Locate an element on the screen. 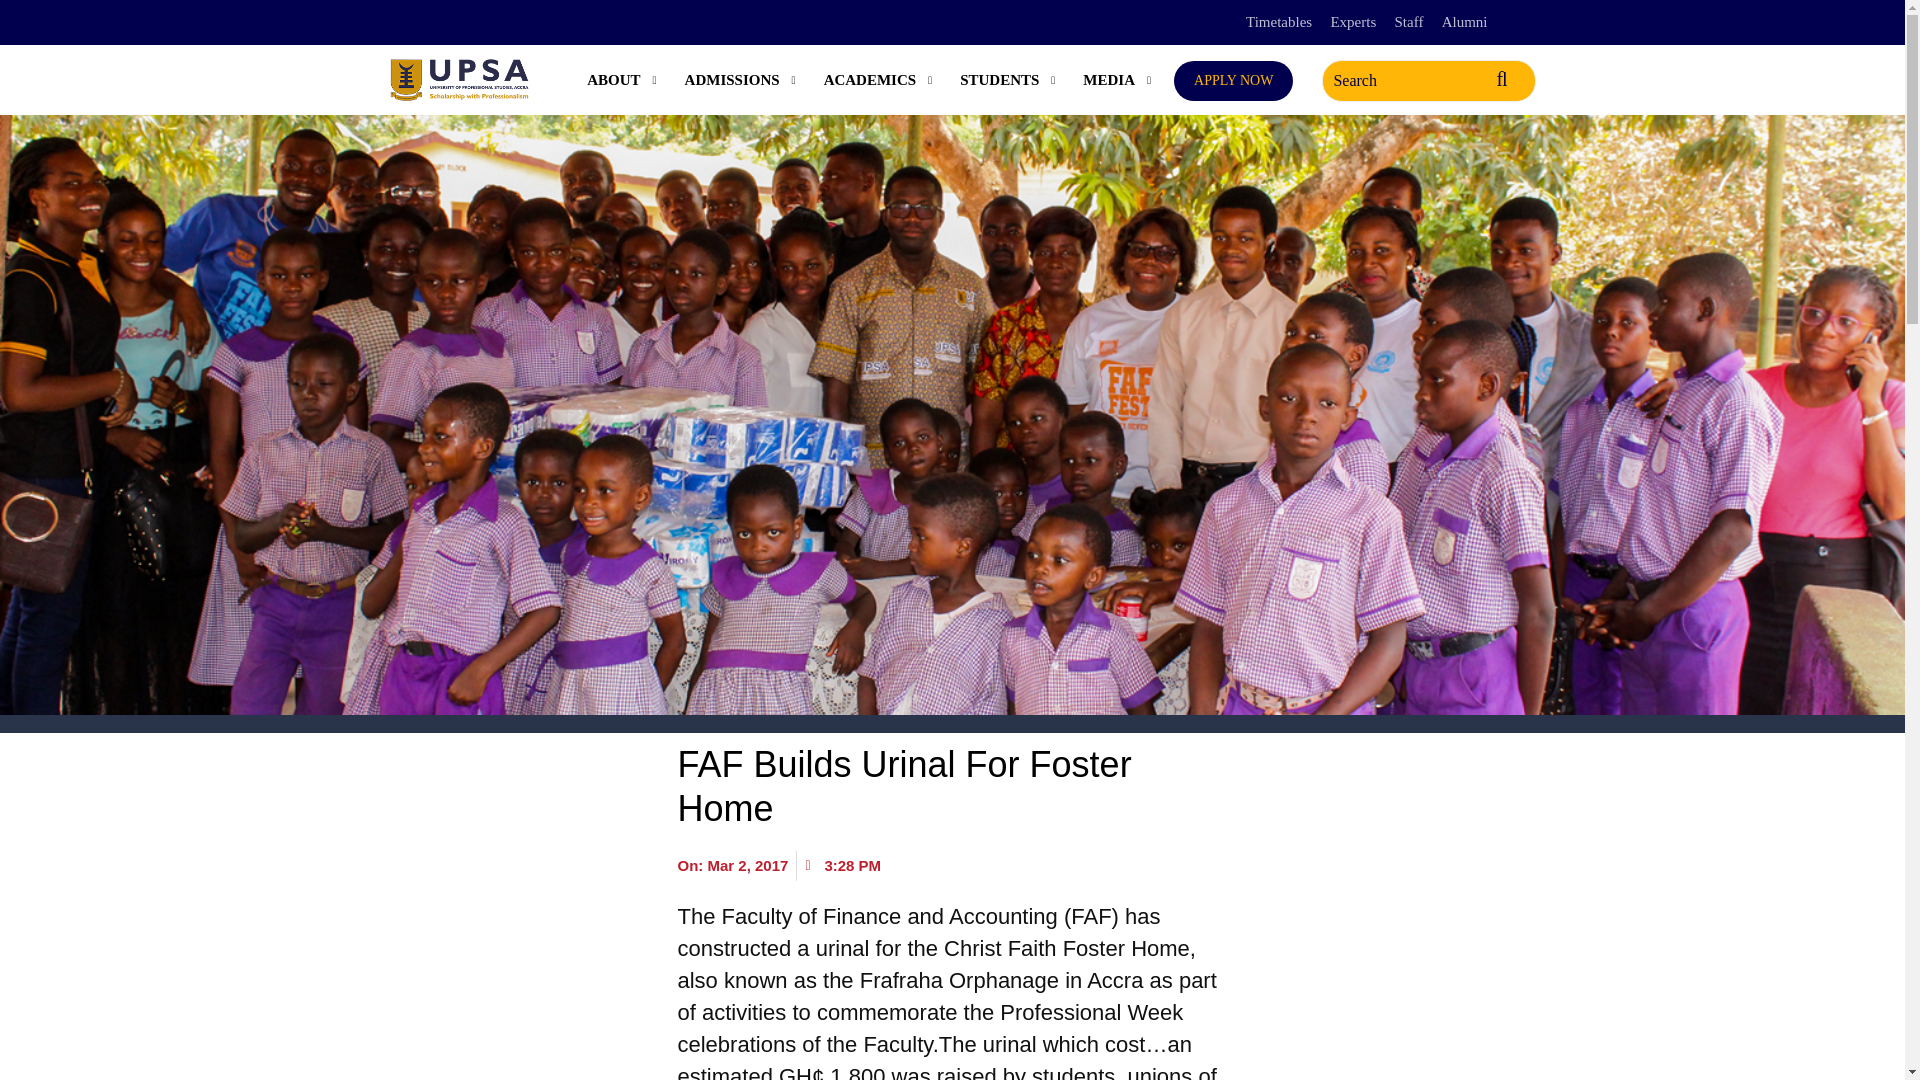 Image resolution: width=1920 pixels, height=1080 pixels. Alumni is located at coordinates (1464, 22).